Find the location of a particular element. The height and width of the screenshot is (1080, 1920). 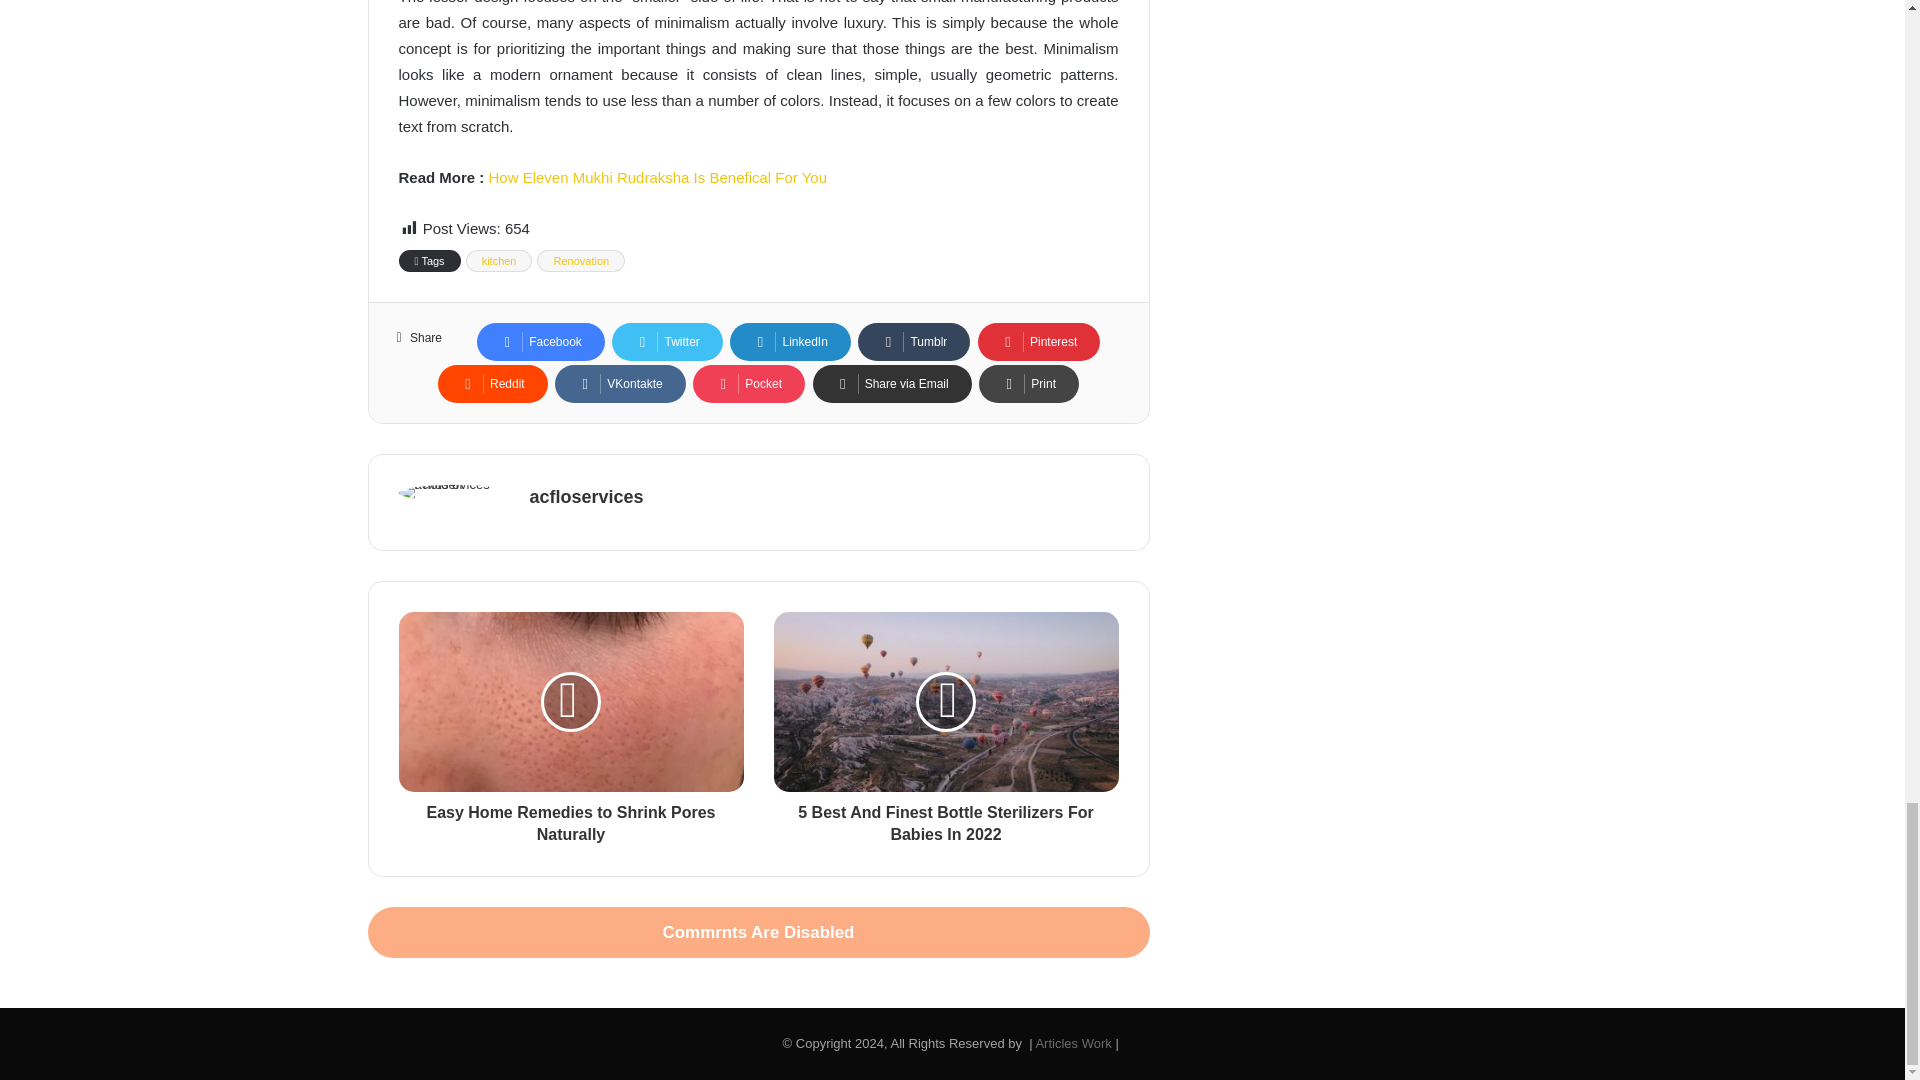

LinkedIn is located at coordinates (790, 341).